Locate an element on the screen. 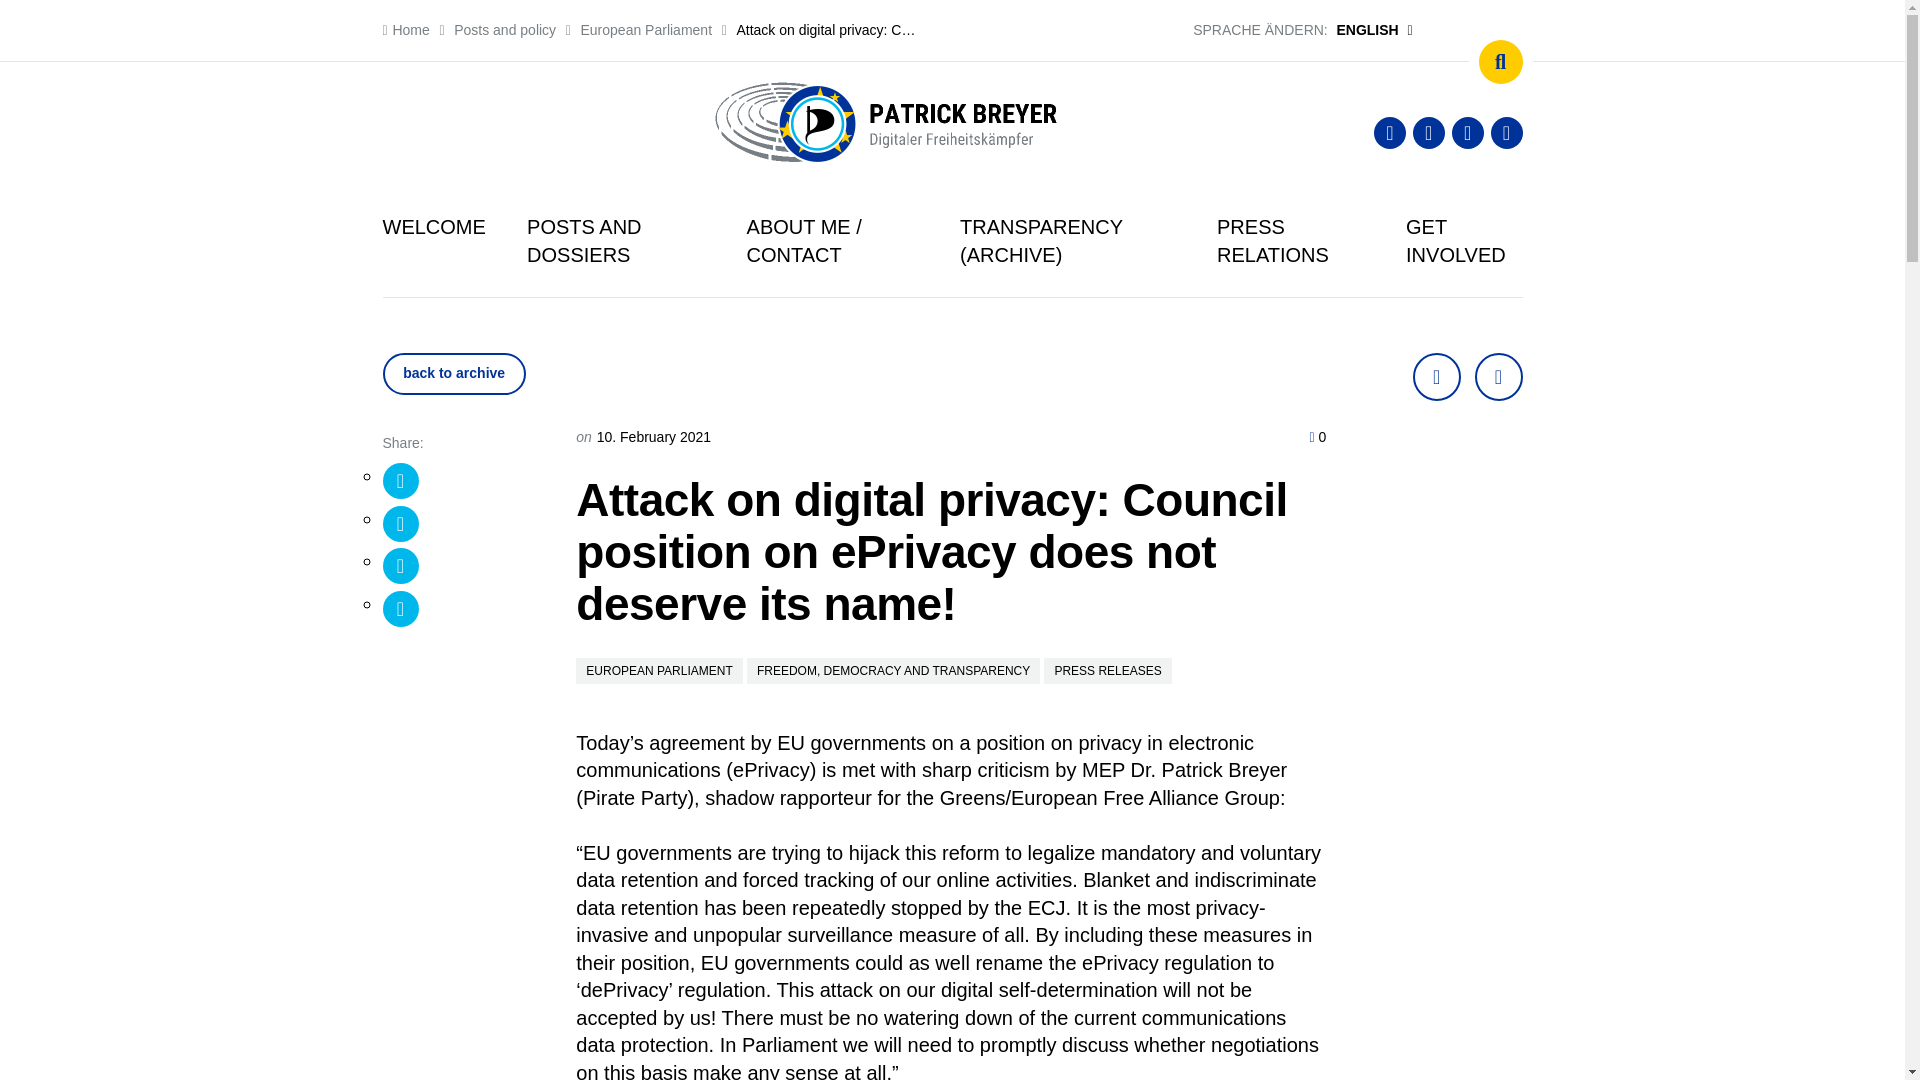  Go to Patrick Breyer. is located at coordinates (405, 29).